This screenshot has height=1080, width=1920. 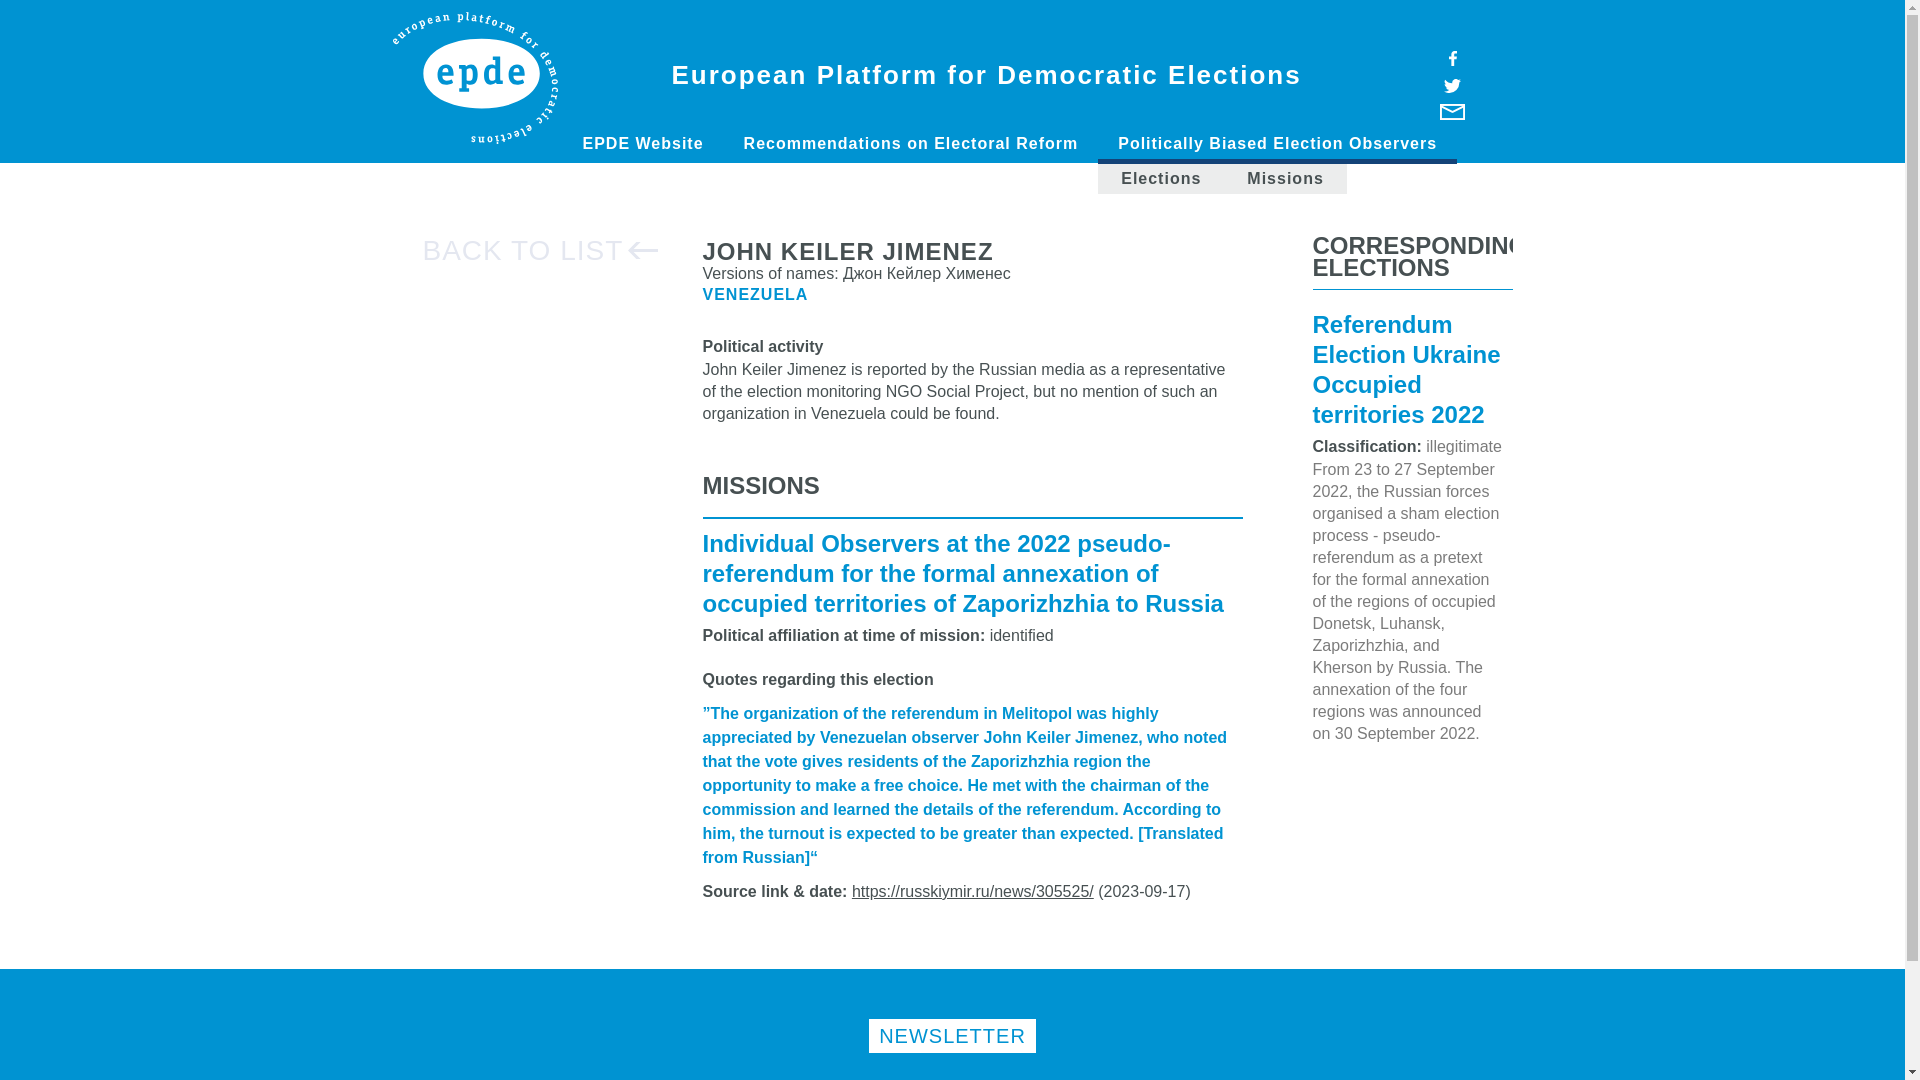 What do you see at coordinates (952, 1036) in the screenshot?
I see `NEWSLETTER` at bounding box center [952, 1036].